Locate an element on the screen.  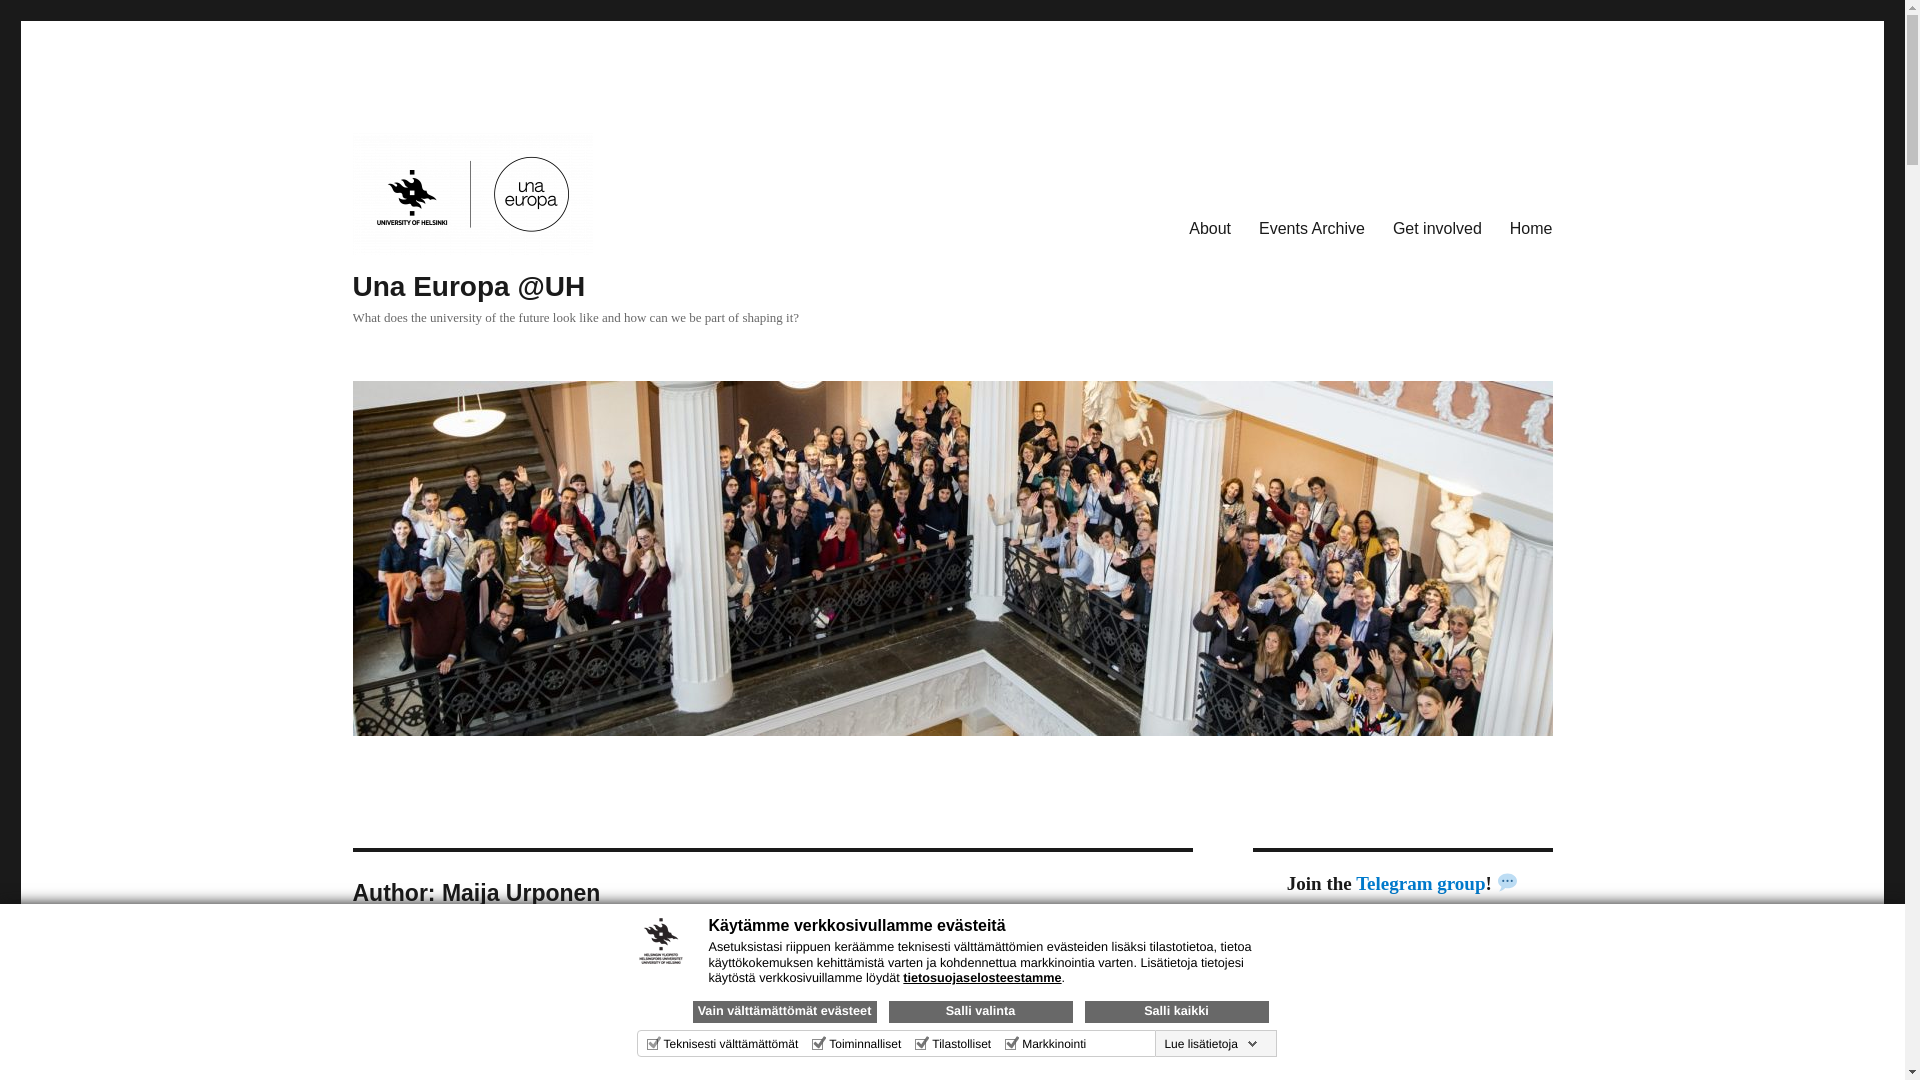
Salli valinta is located at coordinates (979, 1012).